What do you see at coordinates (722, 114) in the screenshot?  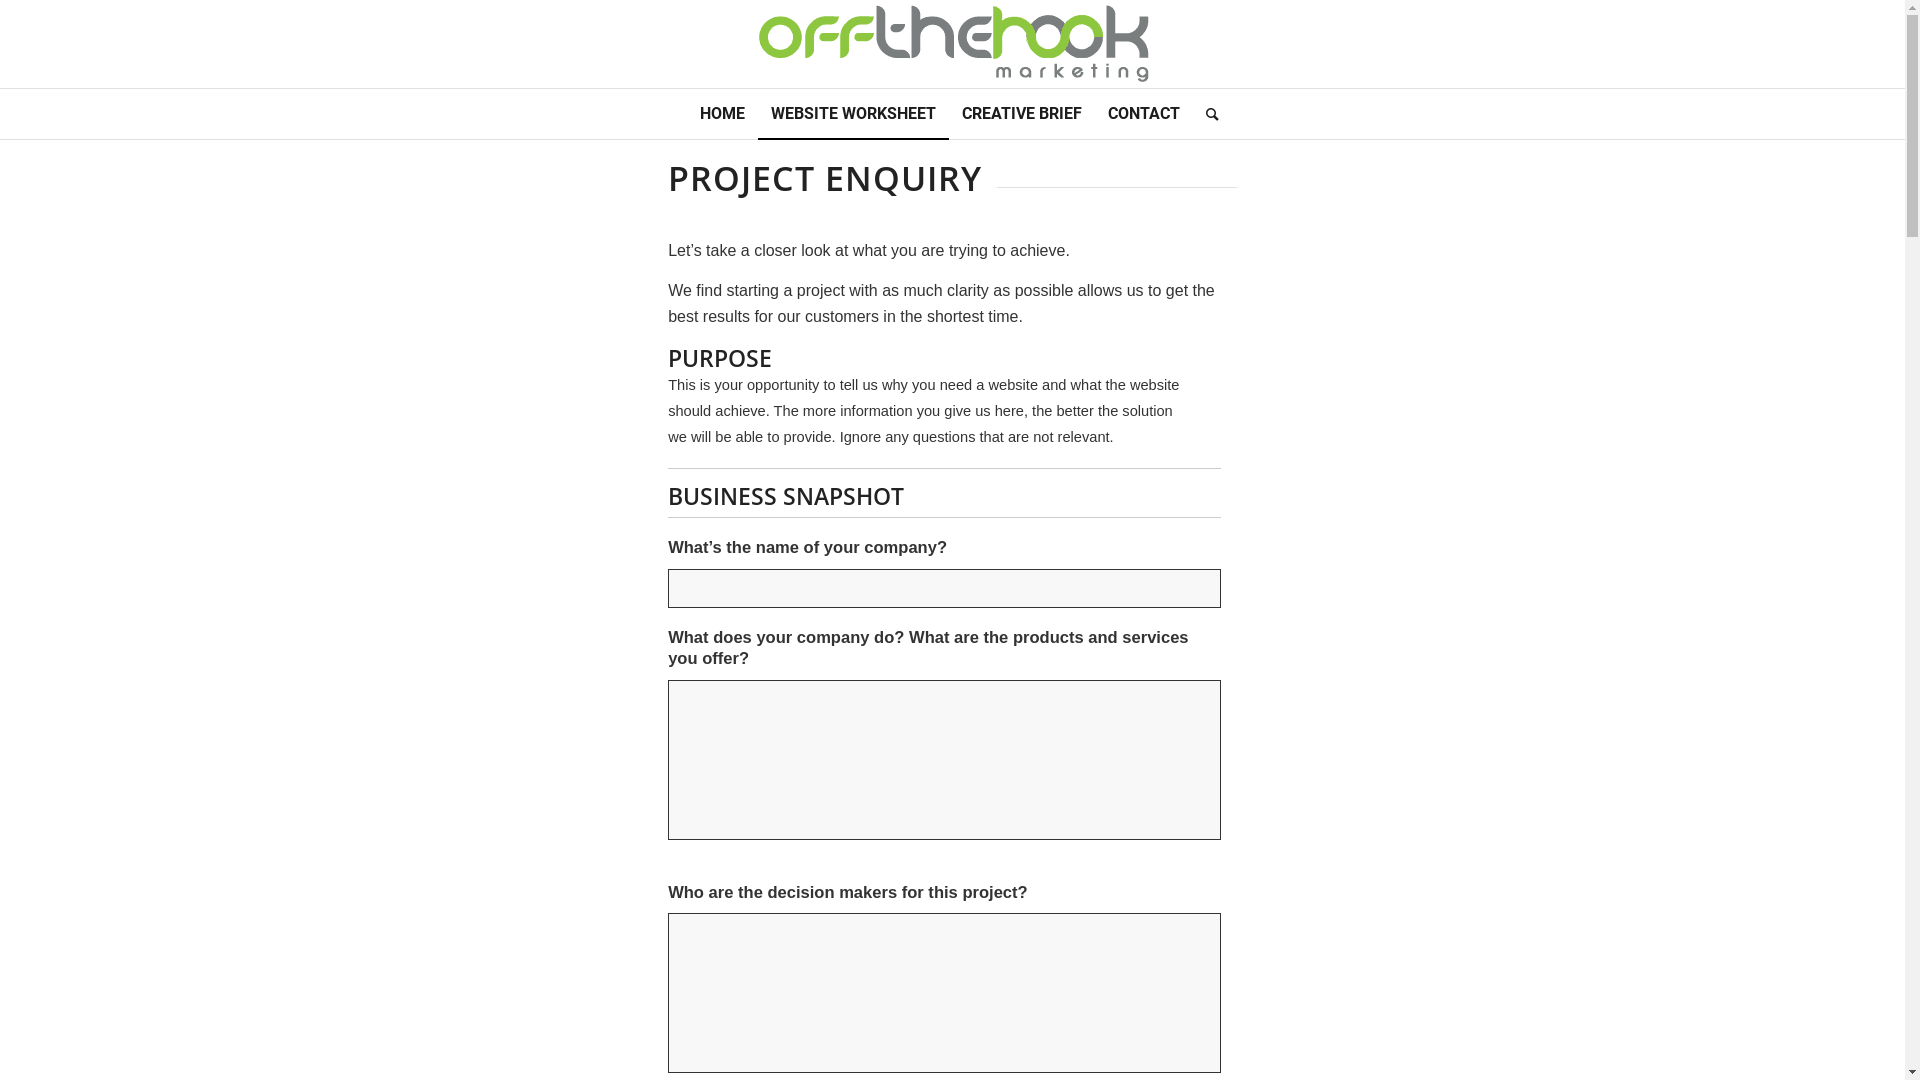 I see `HOME` at bounding box center [722, 114].